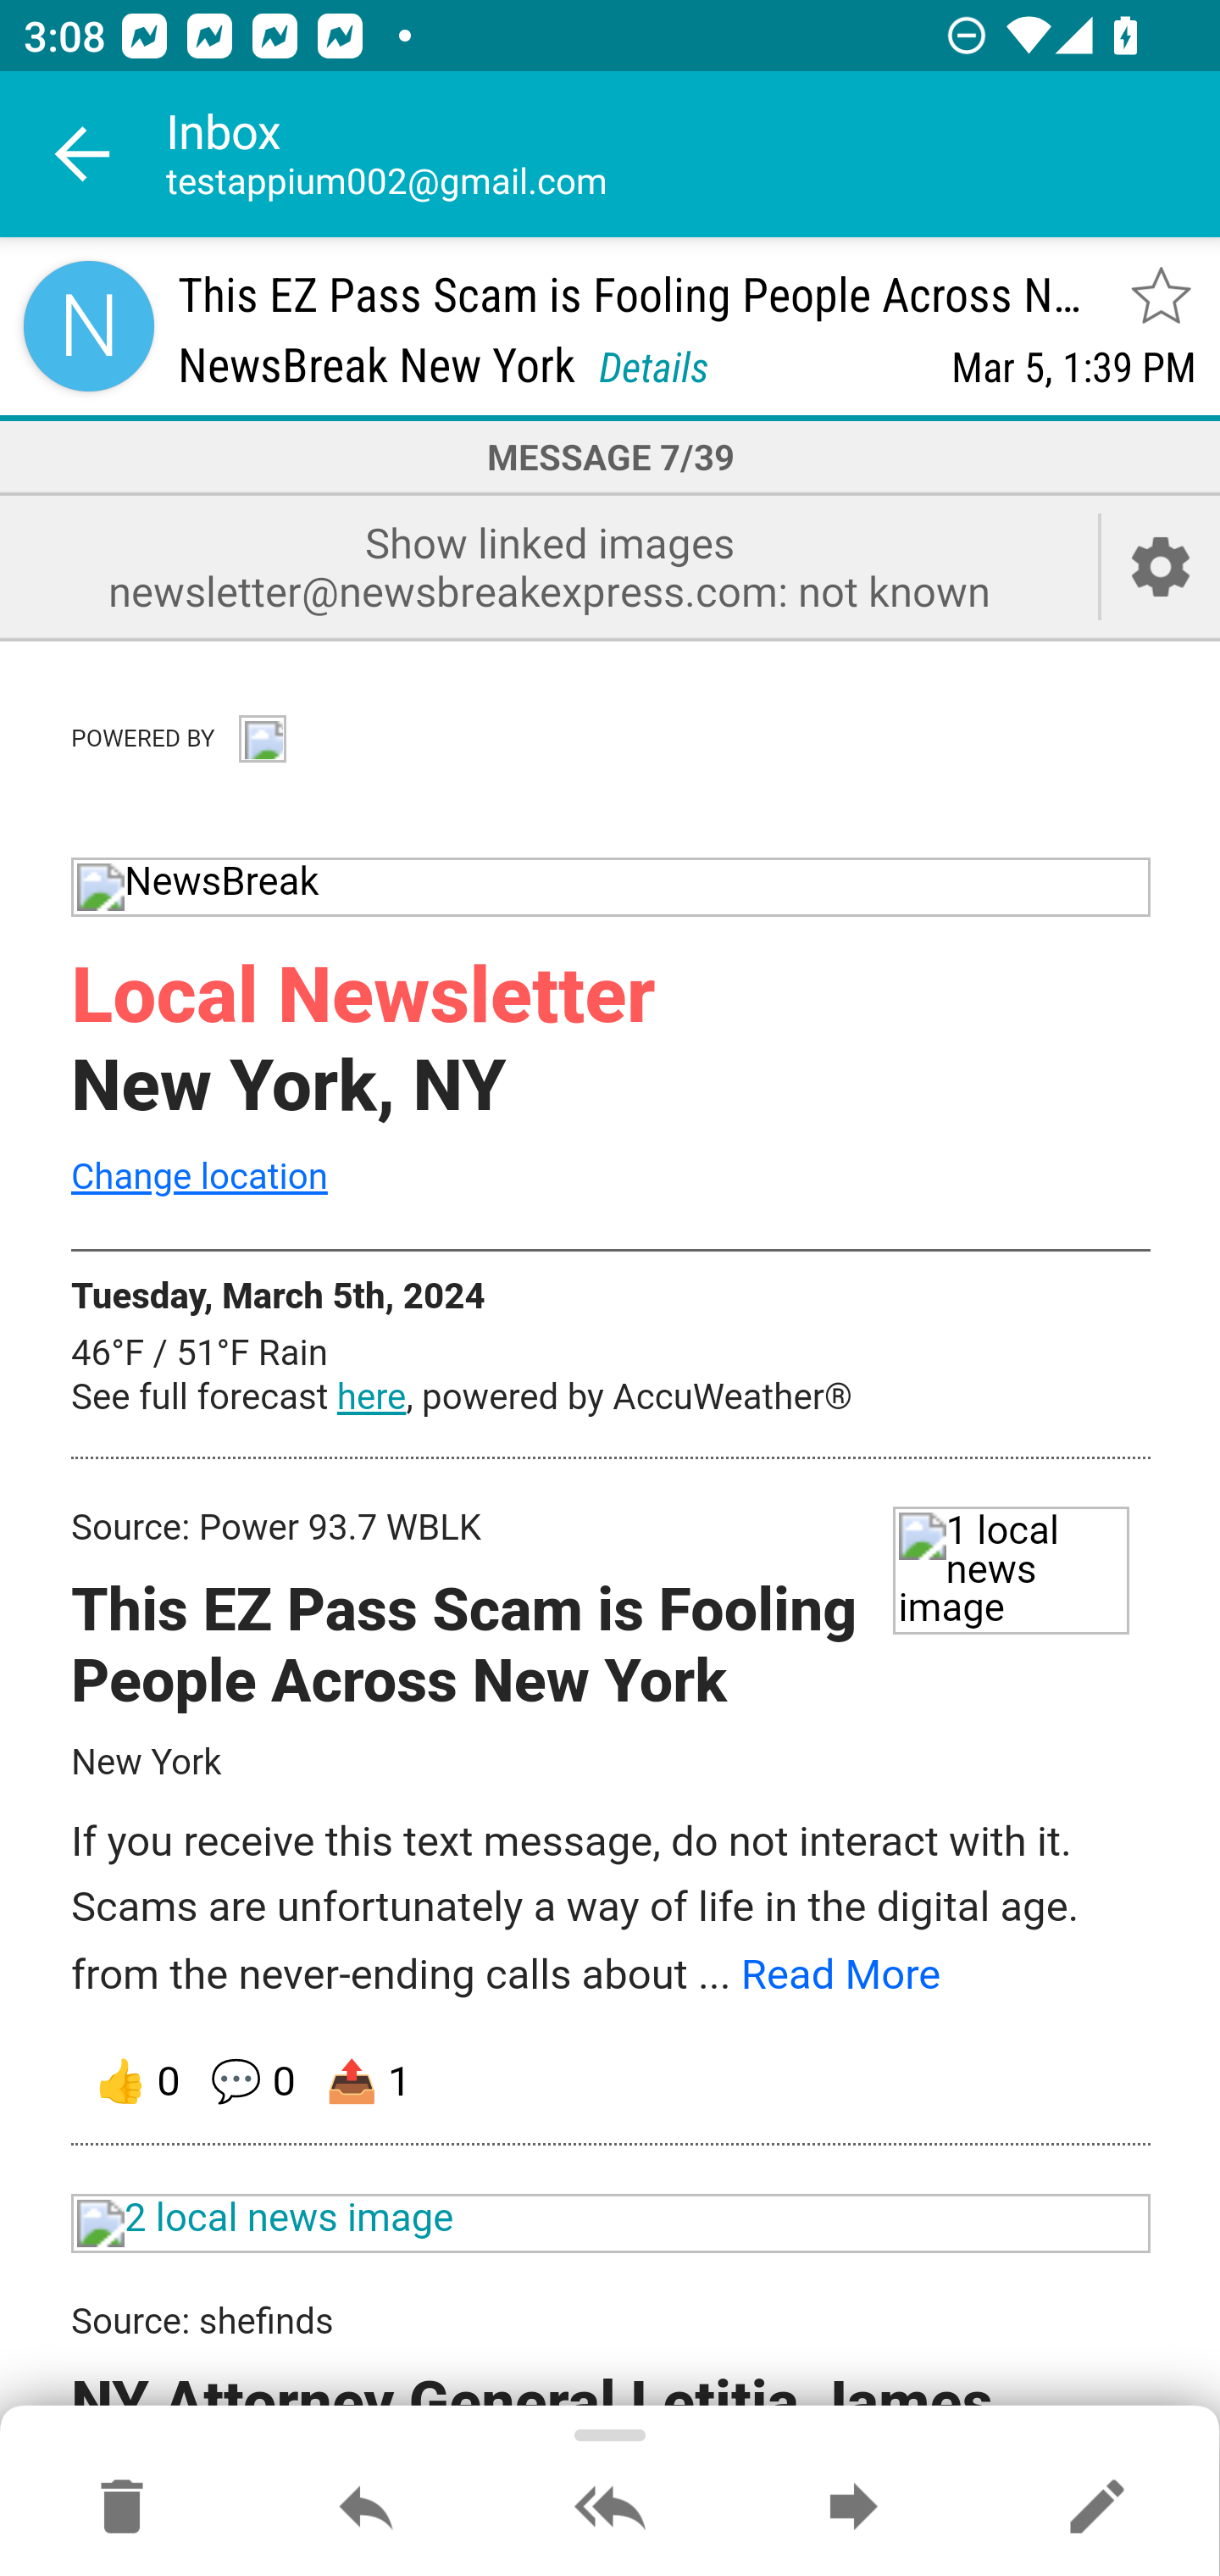  What do you see at coordinates (261, 735) in the screenshot?
I see `info` at bounding box center [261, 735].